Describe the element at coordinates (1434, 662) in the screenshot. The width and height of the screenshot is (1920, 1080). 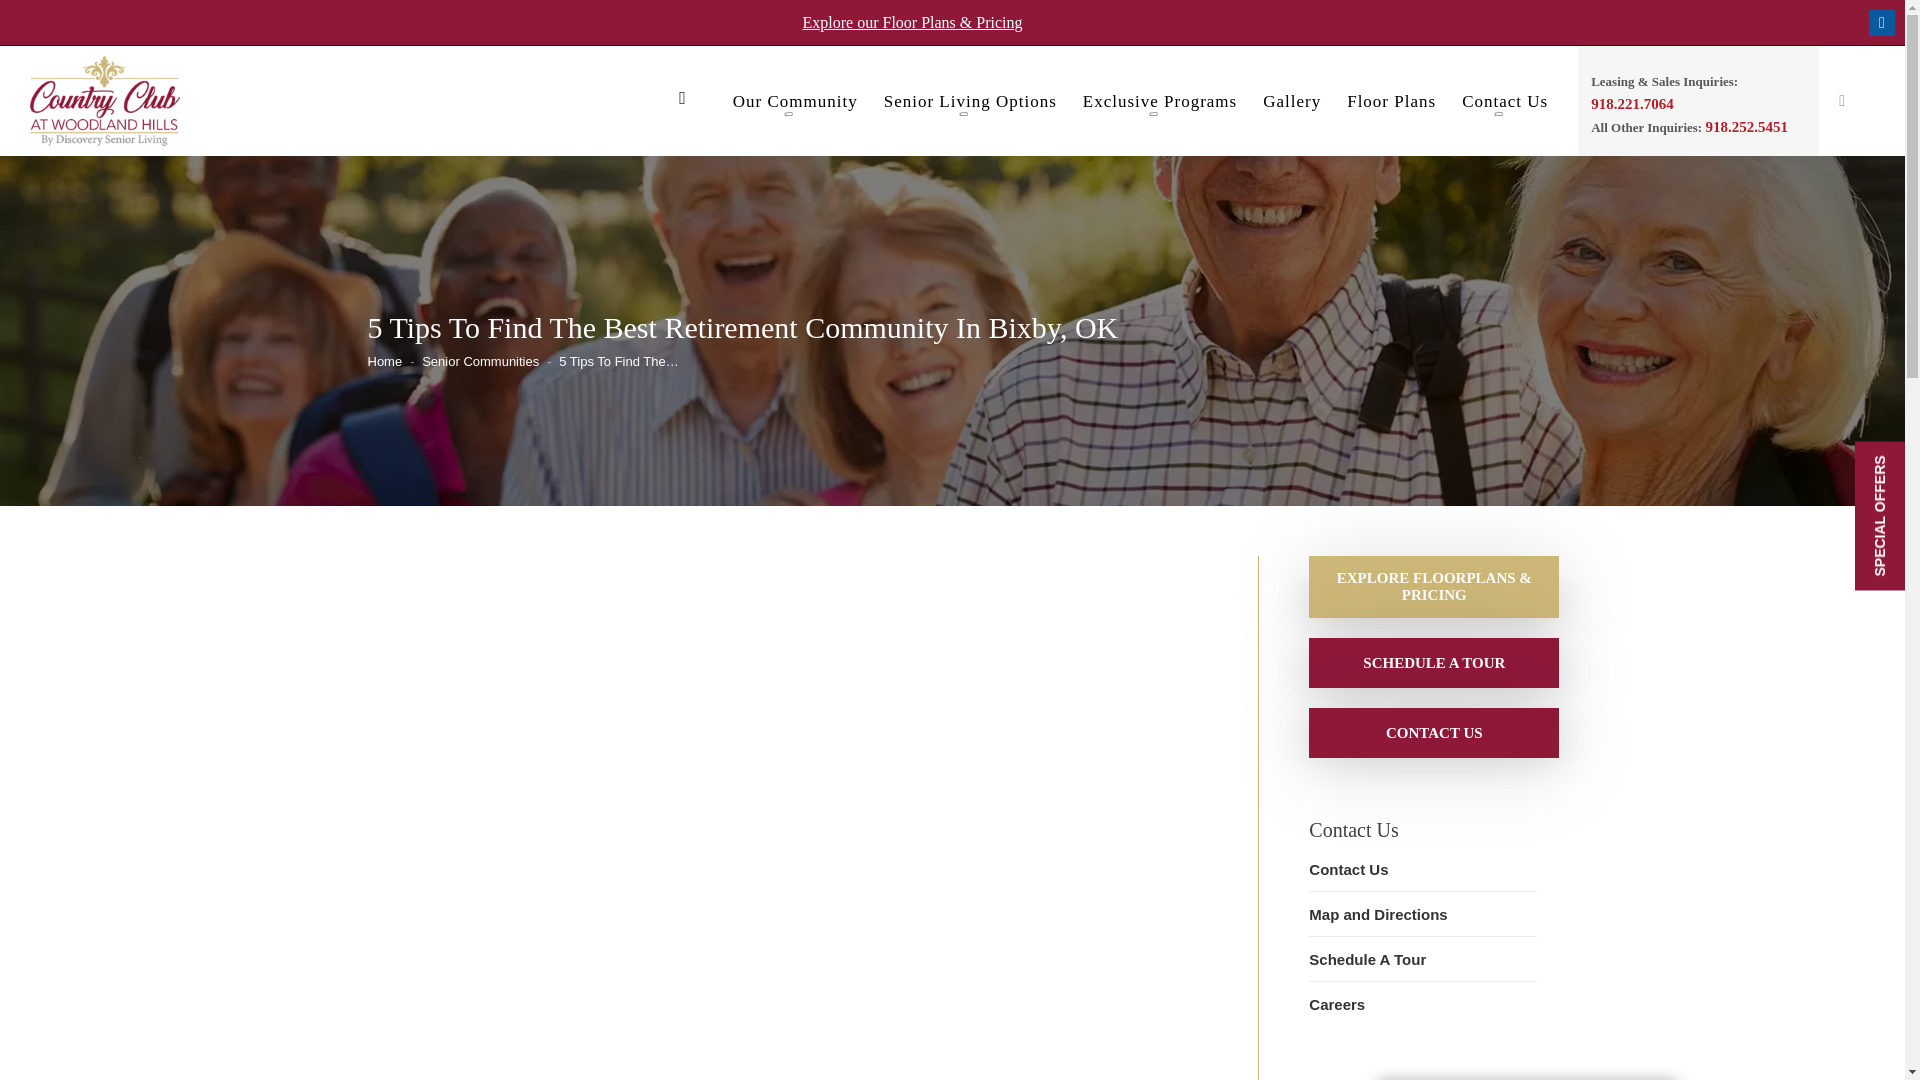
I see `Schedule A Tour` at that location.